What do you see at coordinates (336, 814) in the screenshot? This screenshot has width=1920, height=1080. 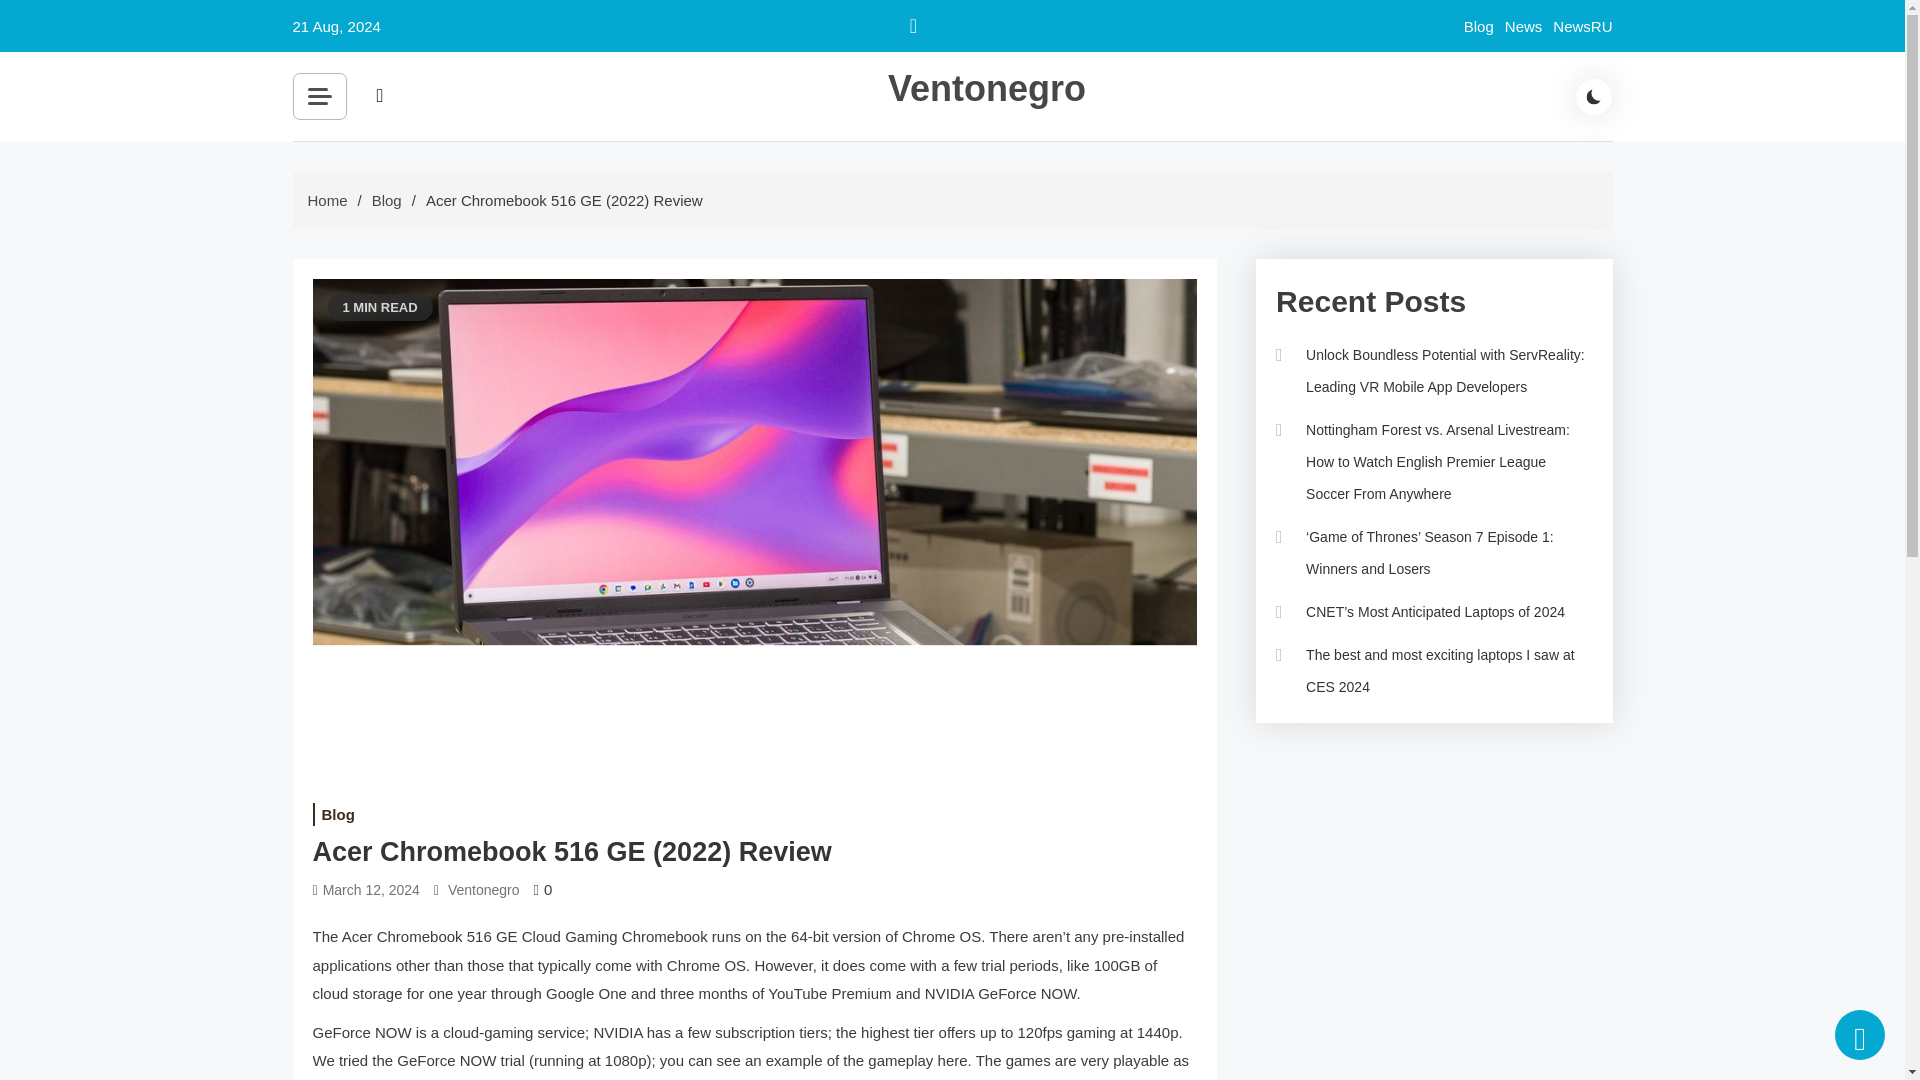 I see `Blog` at bounding box center [336, 814].